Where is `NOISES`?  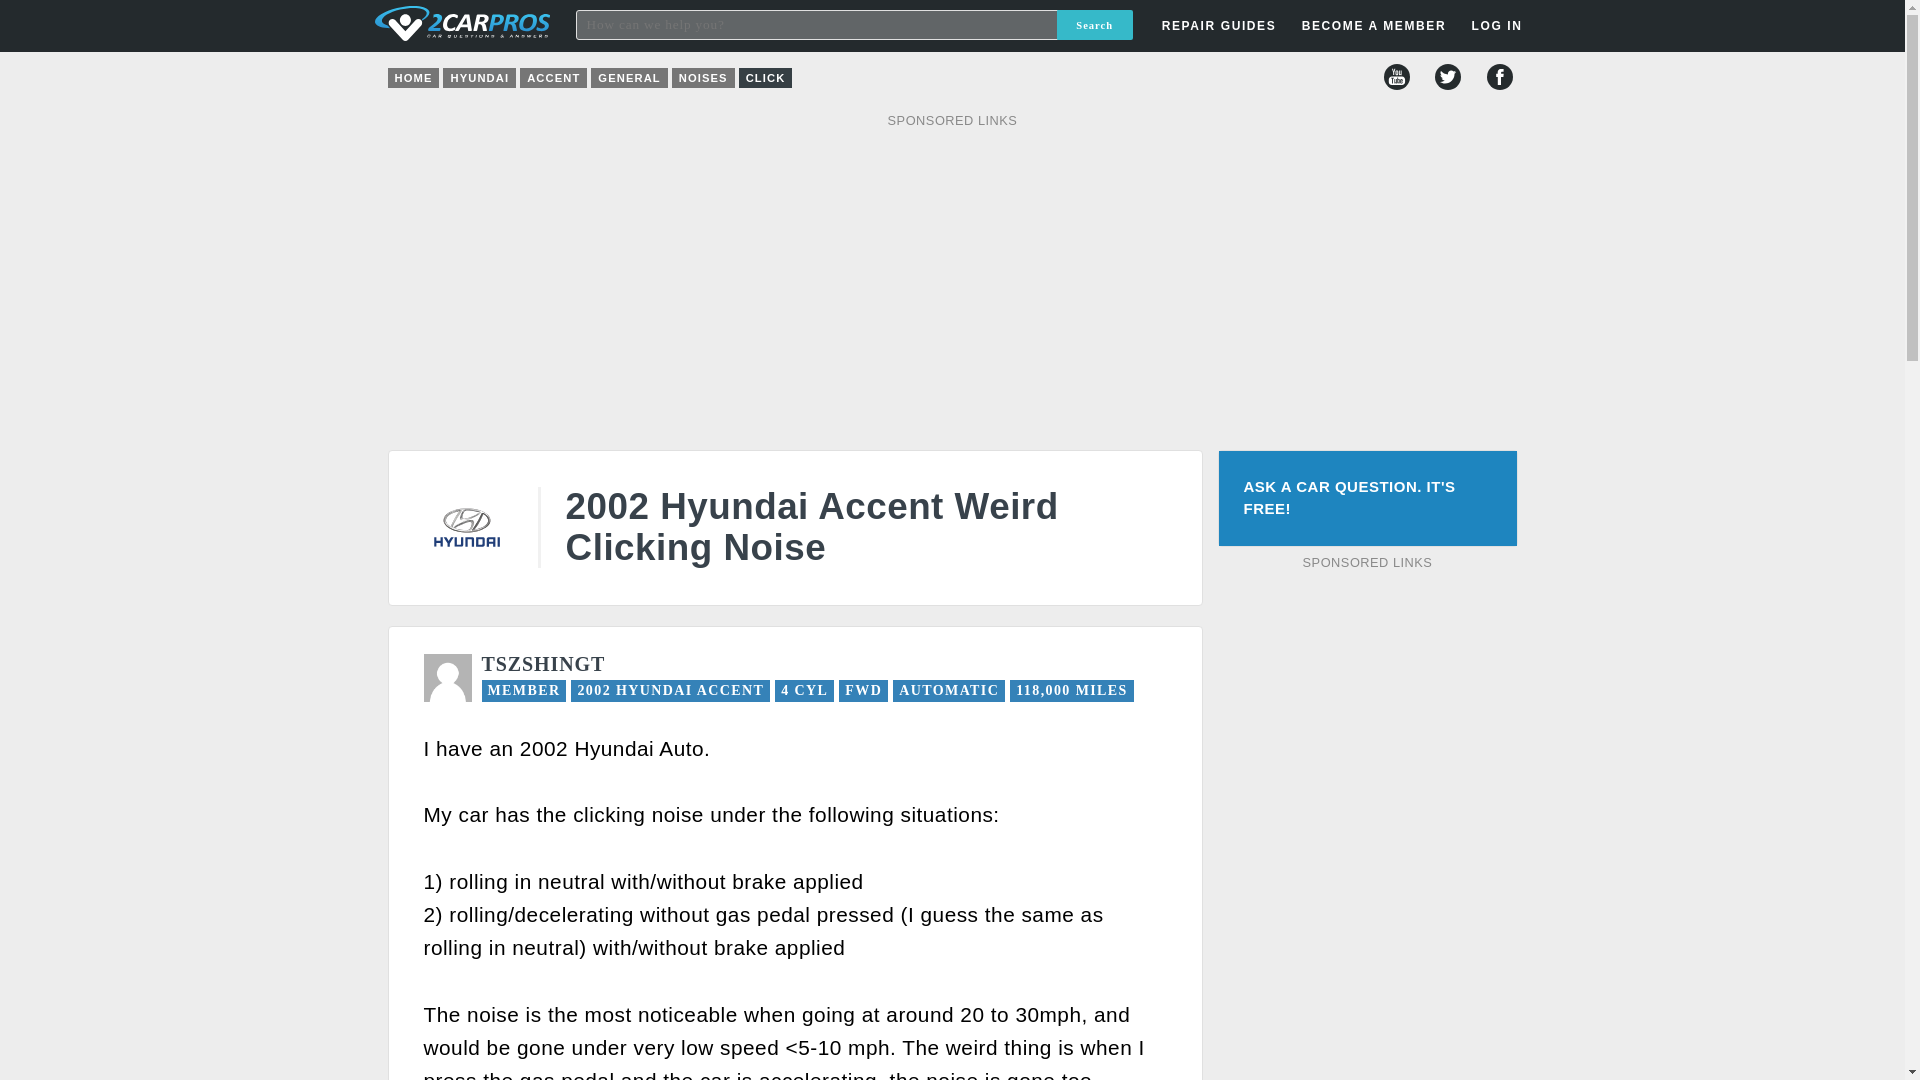 NOISES is located at coordinates (704, 78).